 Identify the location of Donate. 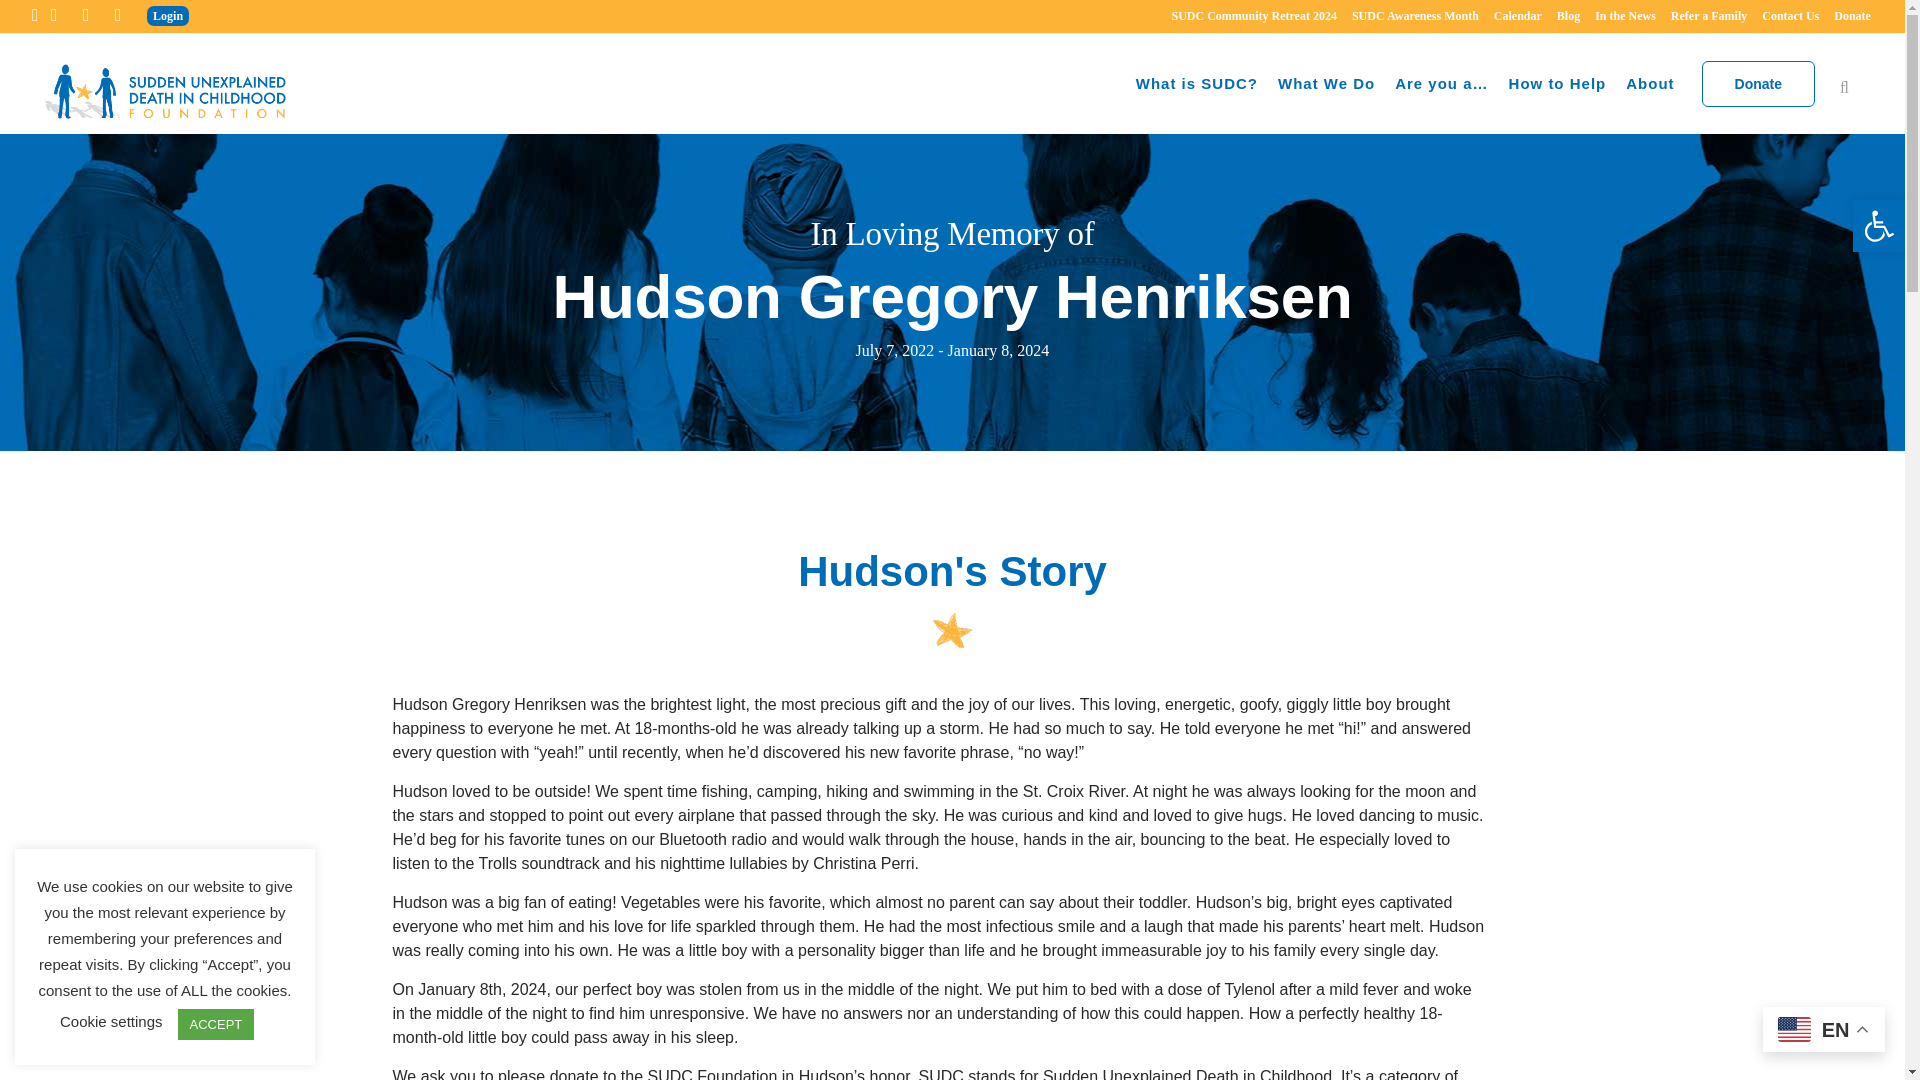
(1844, 16).